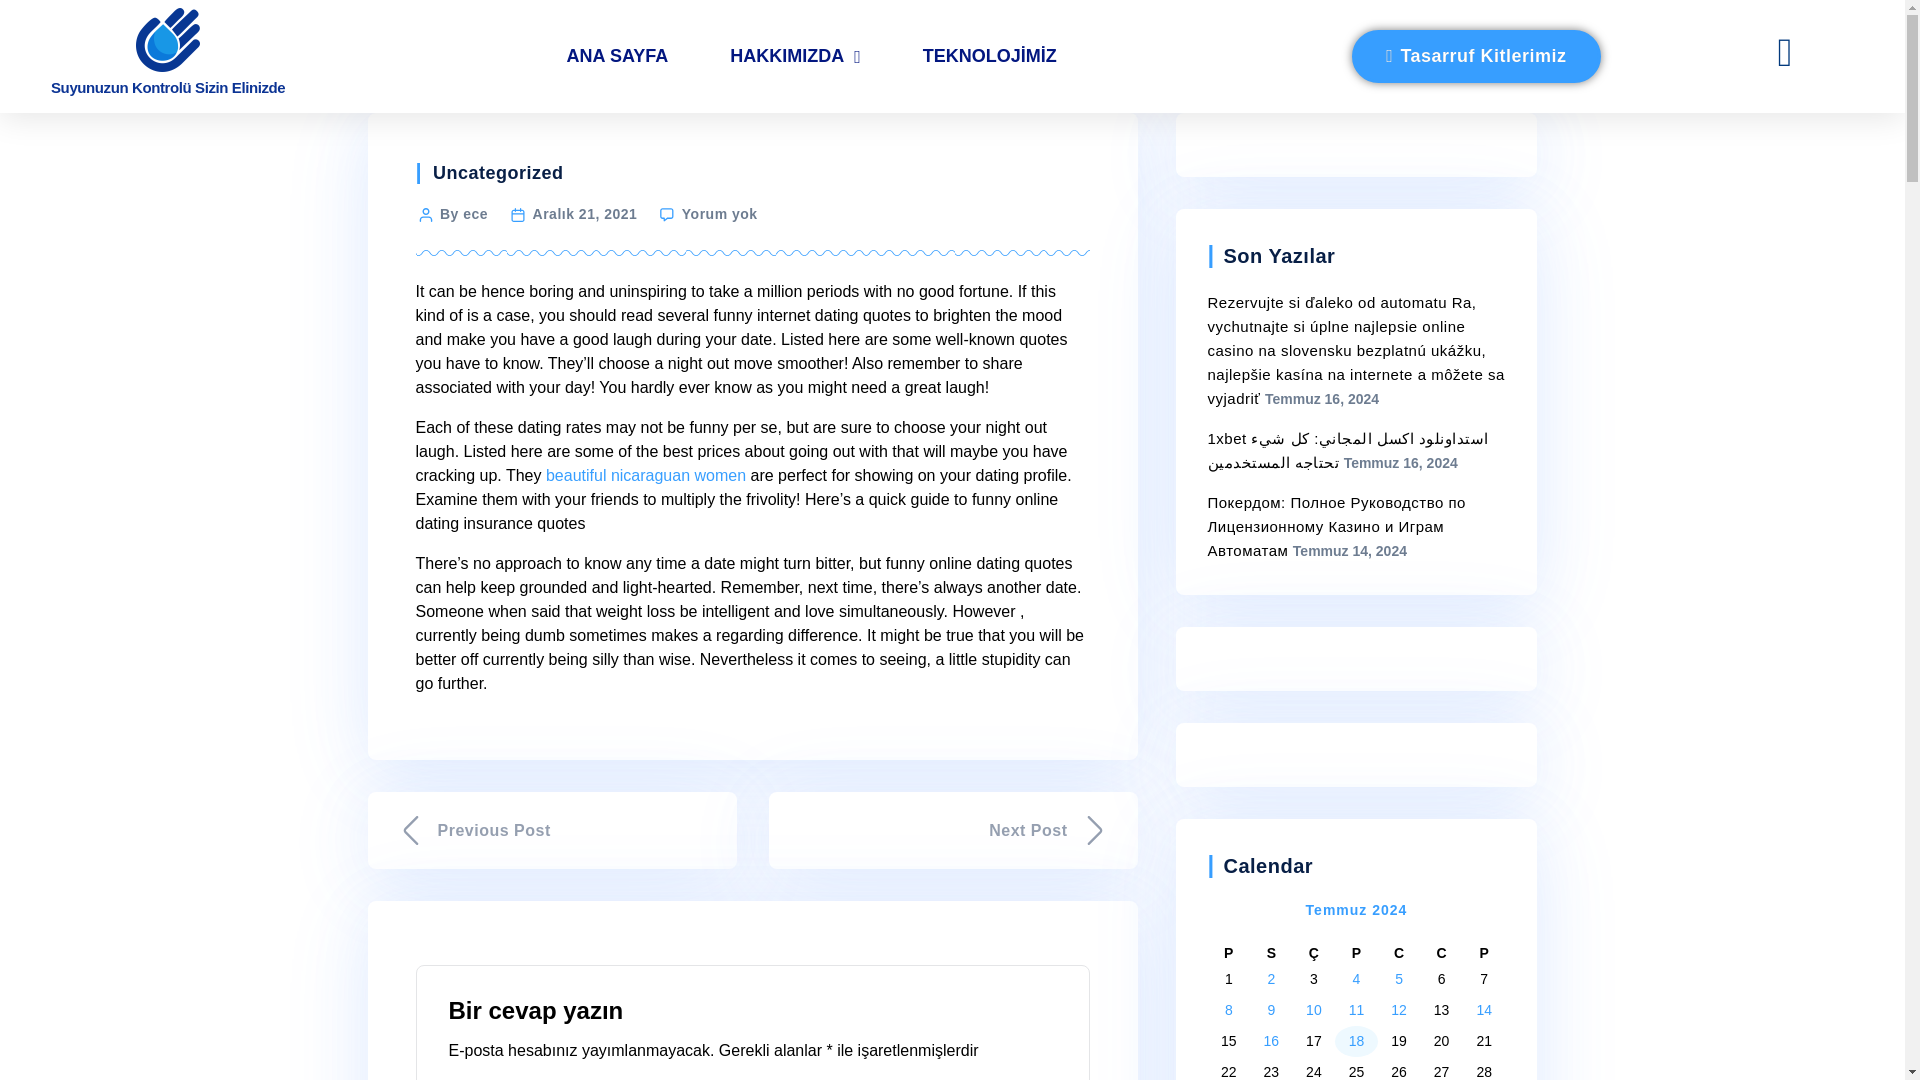 This screenshot has height=1080, width=1920. What do you see at coordinates (463, 214) in the screenshot?
I see `By ece` at bounding box center [463, 214].